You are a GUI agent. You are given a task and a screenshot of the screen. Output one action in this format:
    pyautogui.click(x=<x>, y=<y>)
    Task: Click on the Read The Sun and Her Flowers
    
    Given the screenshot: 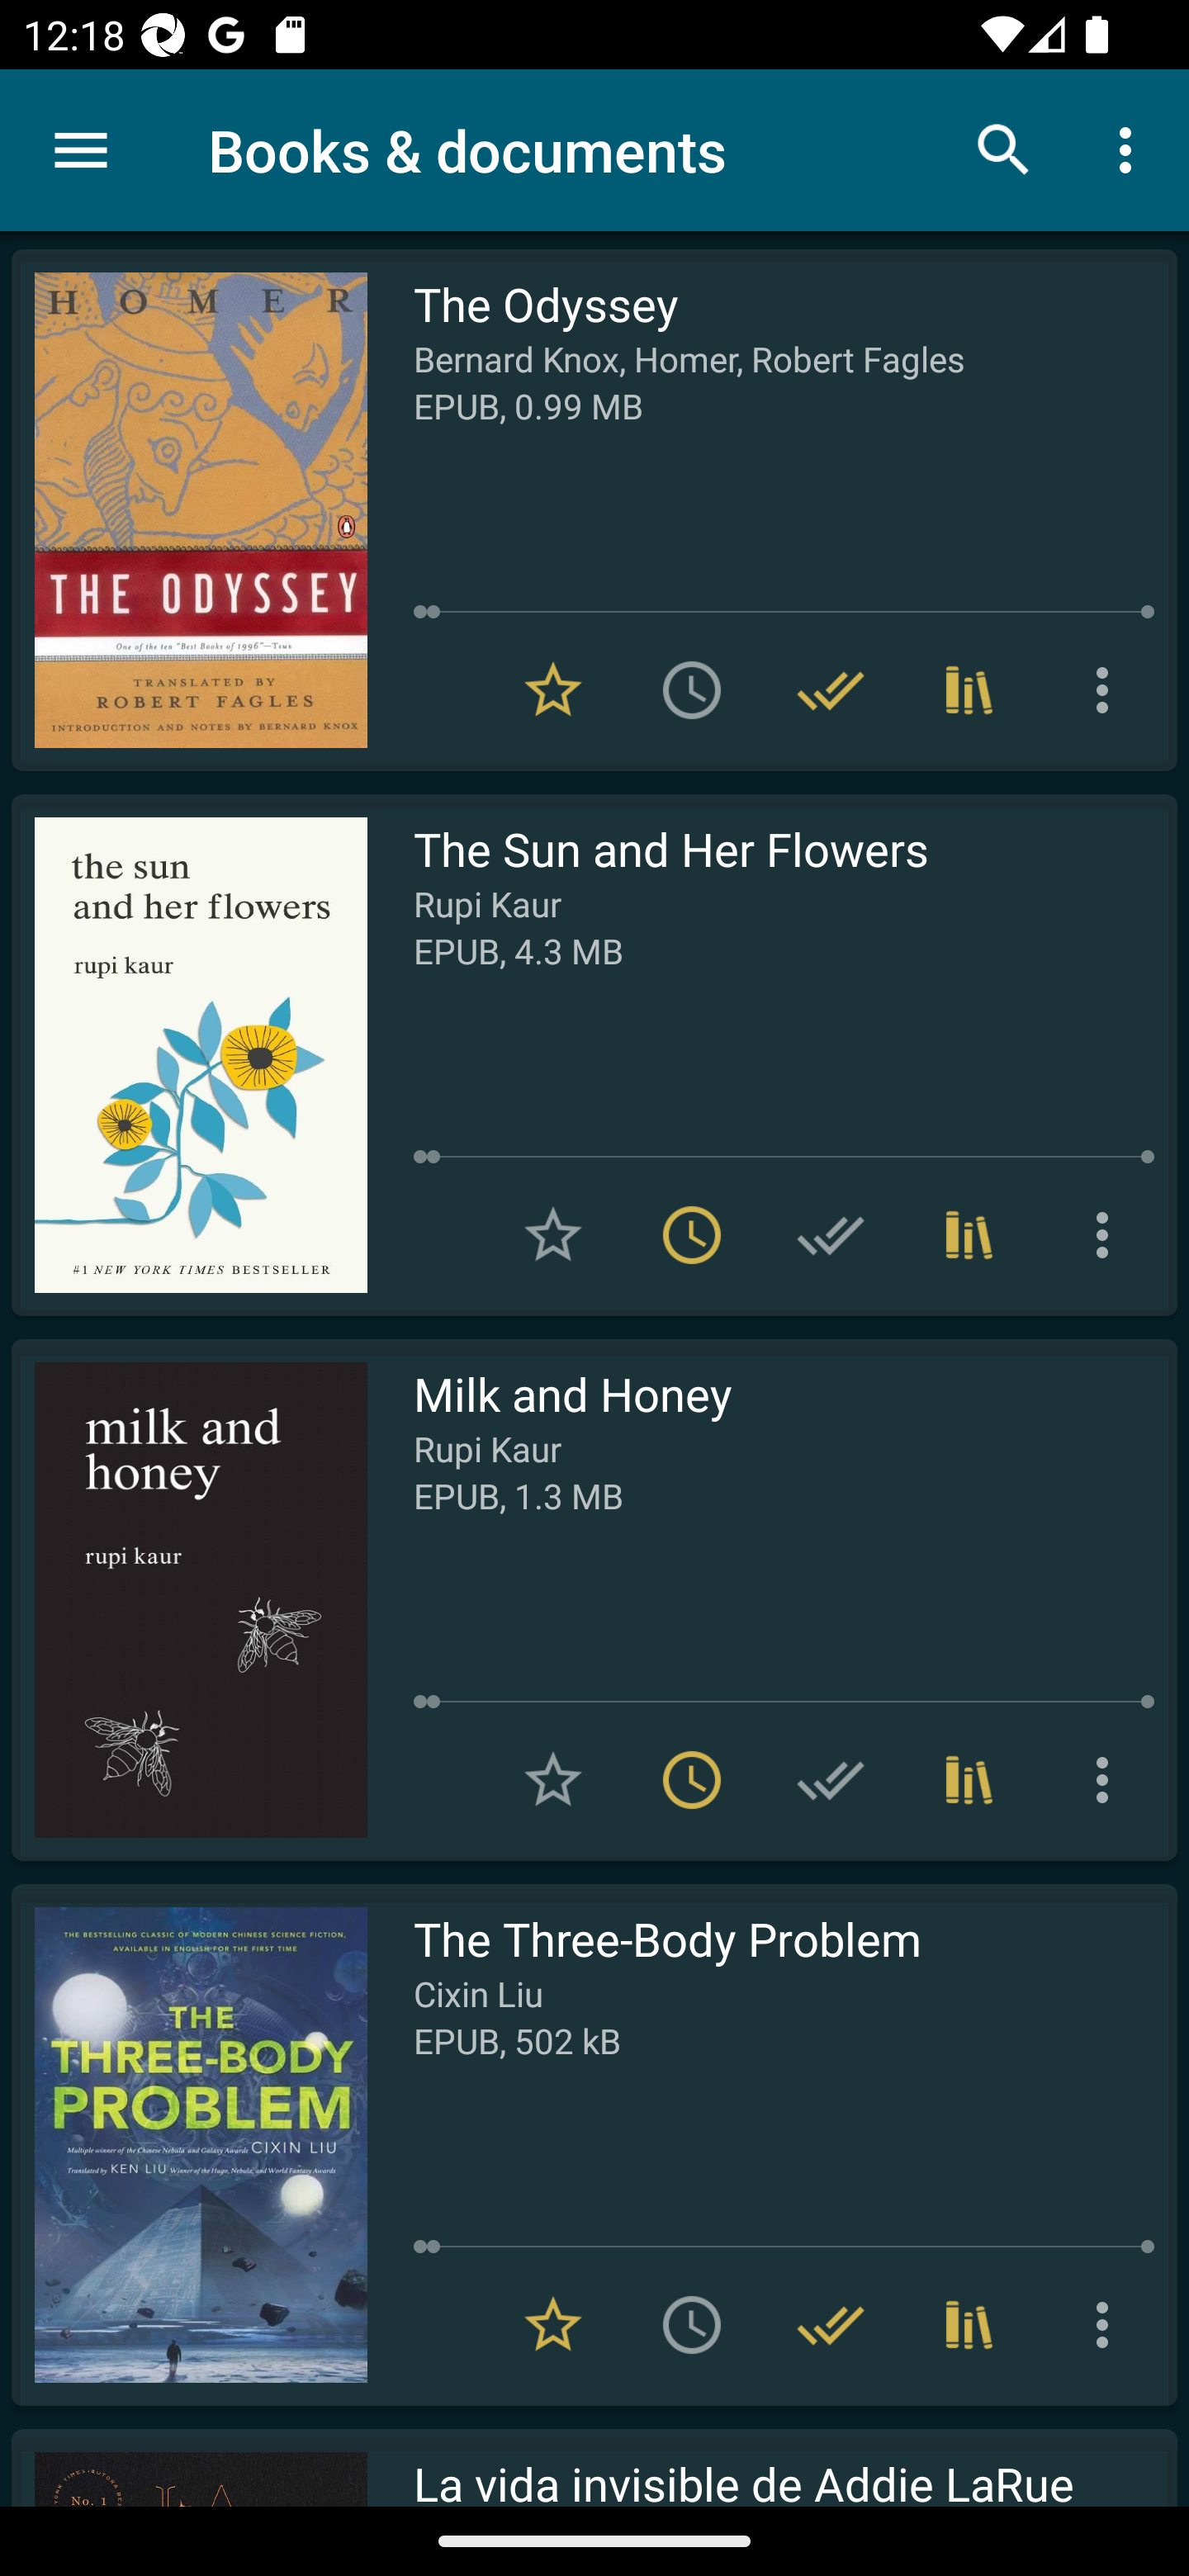 What is the action you would take?
    pyautogui.click(x=189, y=1054)
    